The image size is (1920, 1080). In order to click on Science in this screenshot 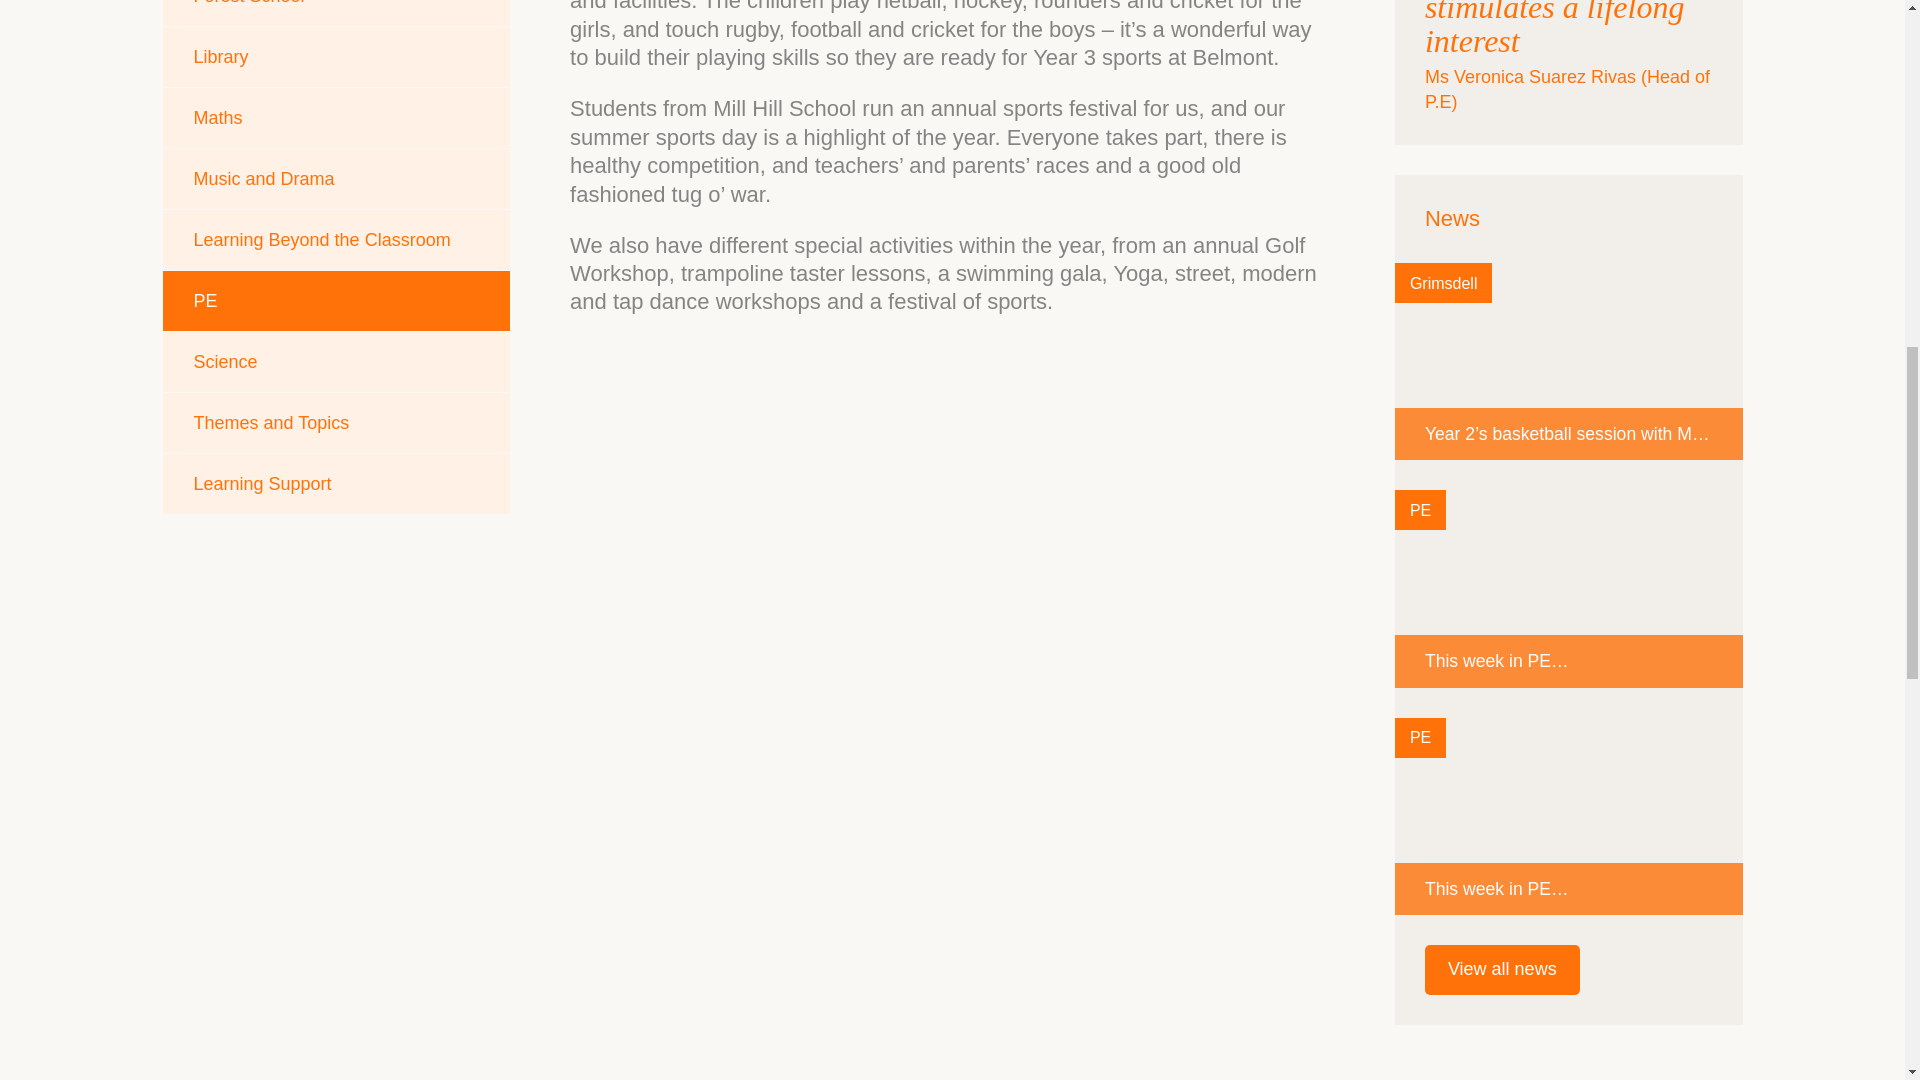, I will do `click(336, 362)`.